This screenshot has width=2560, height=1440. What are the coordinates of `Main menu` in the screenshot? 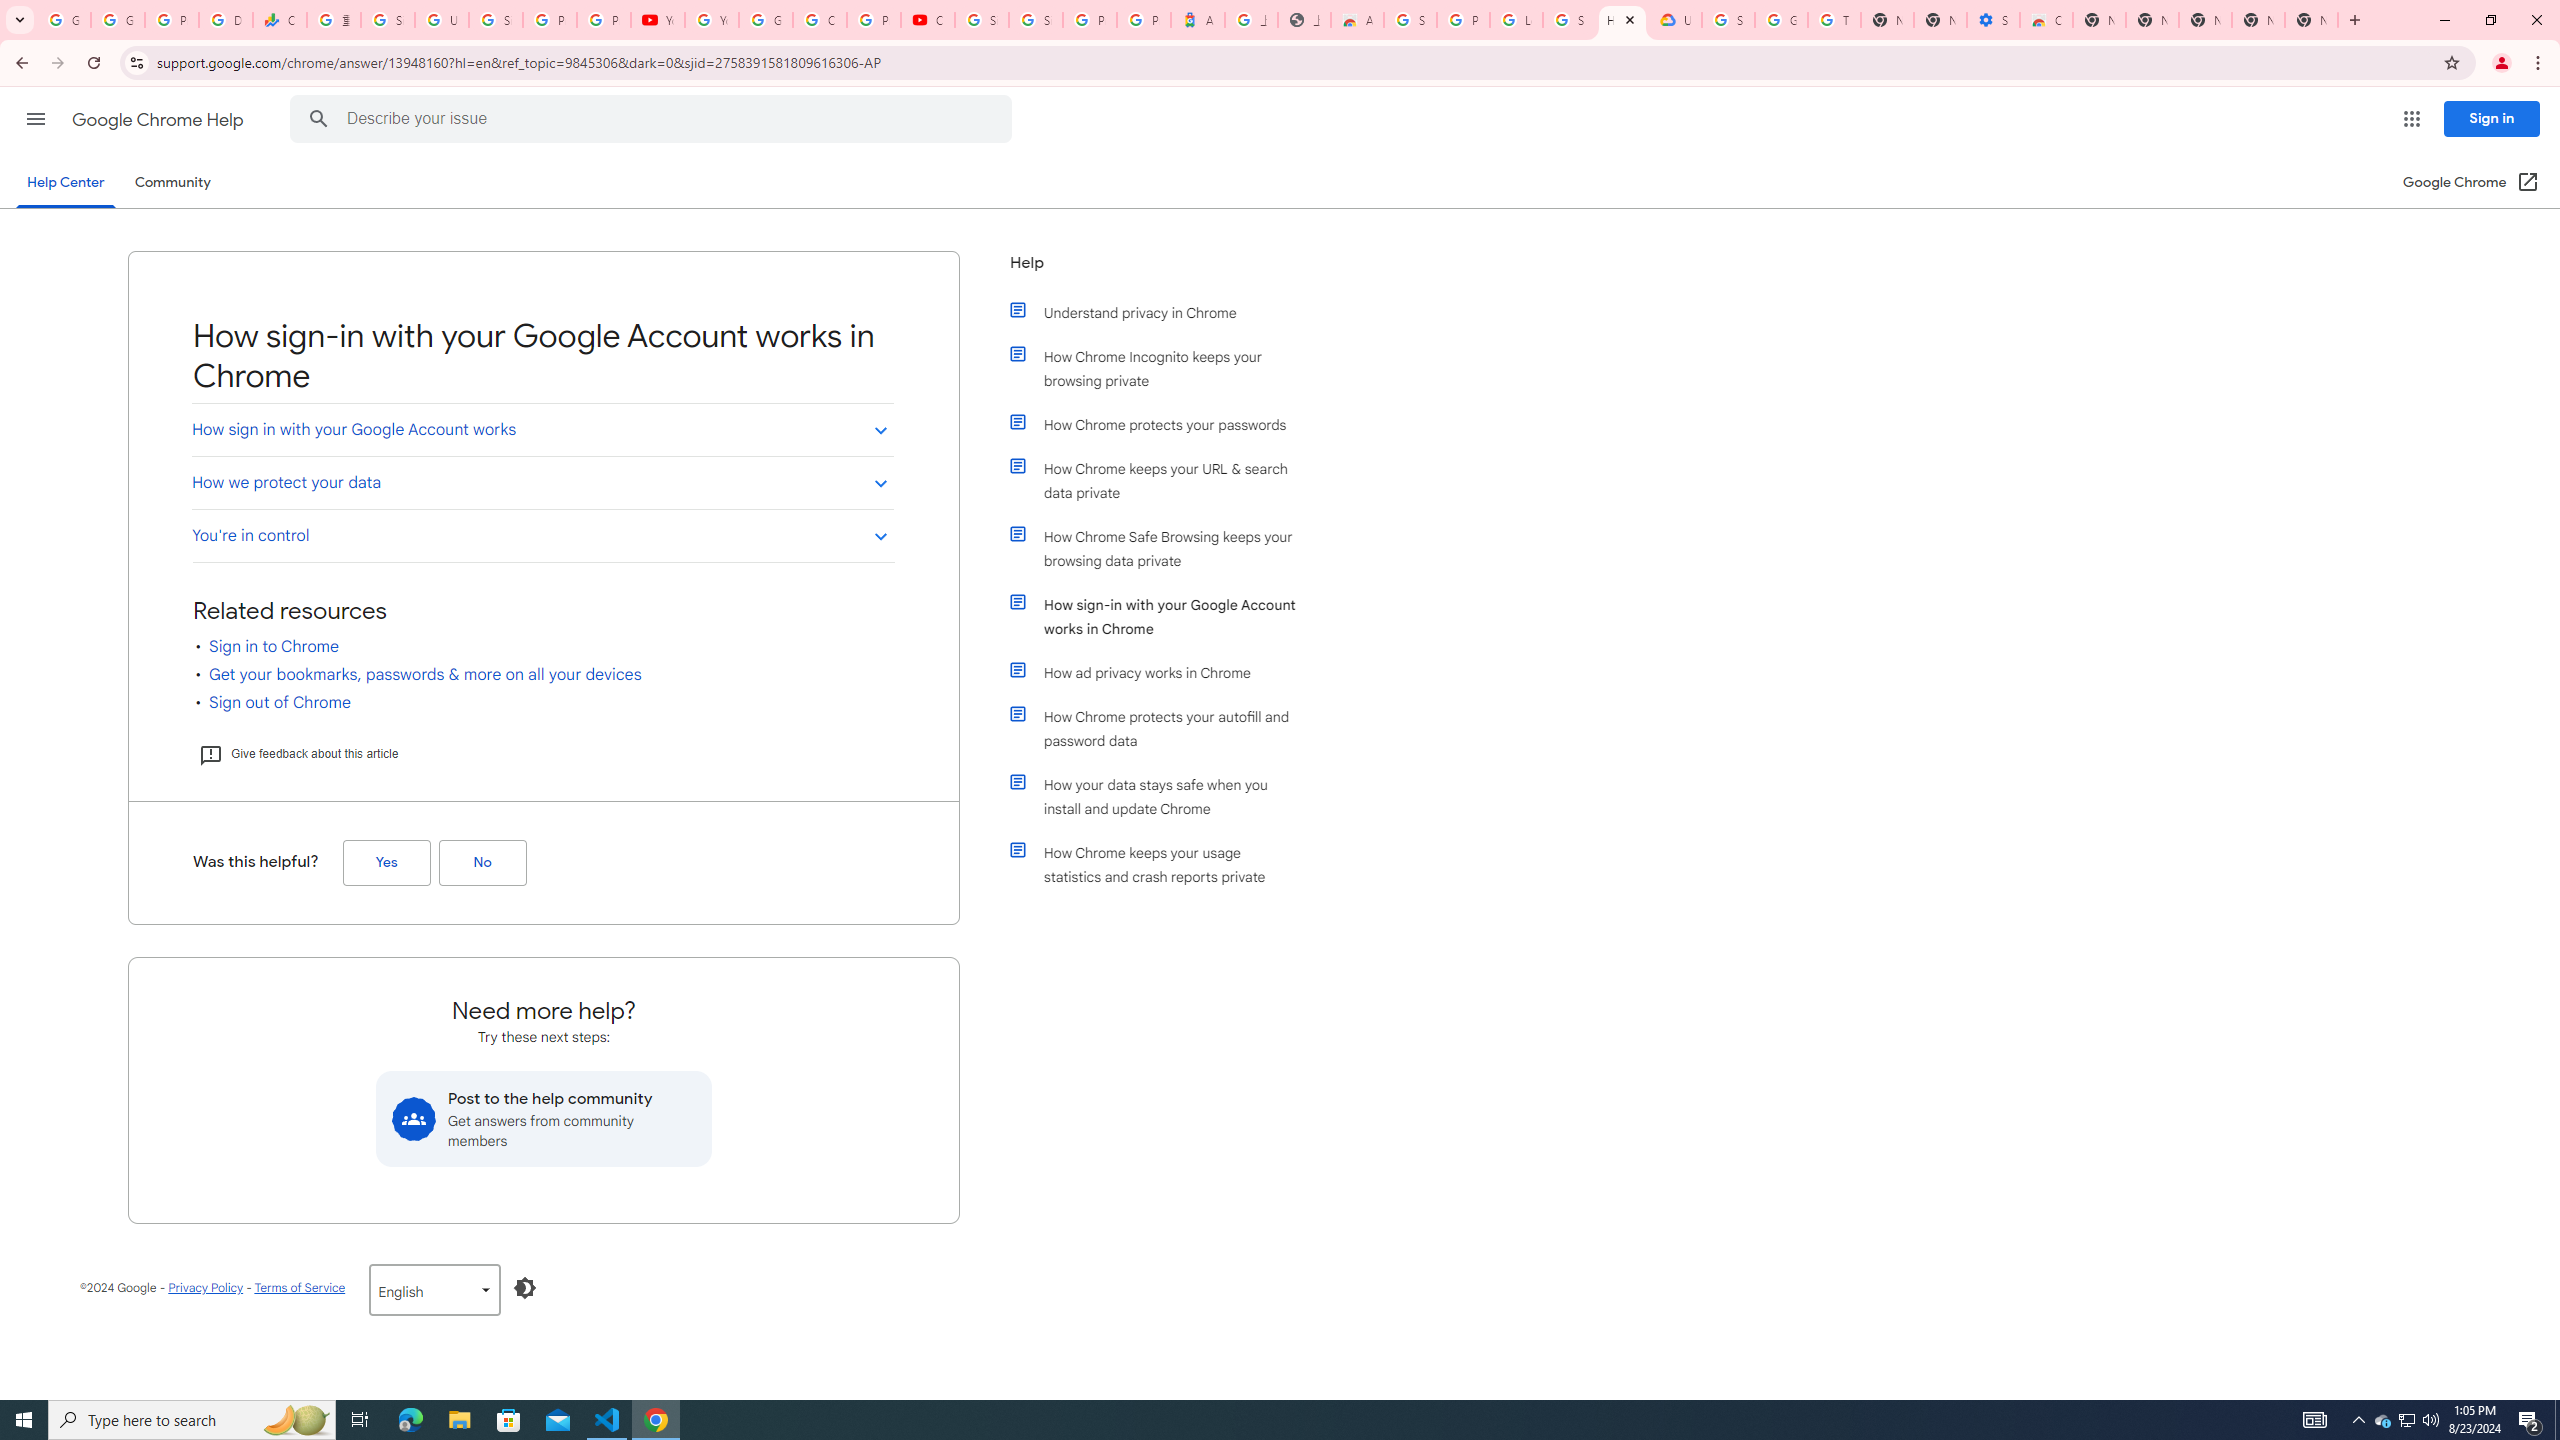 It's located at (35, 118).